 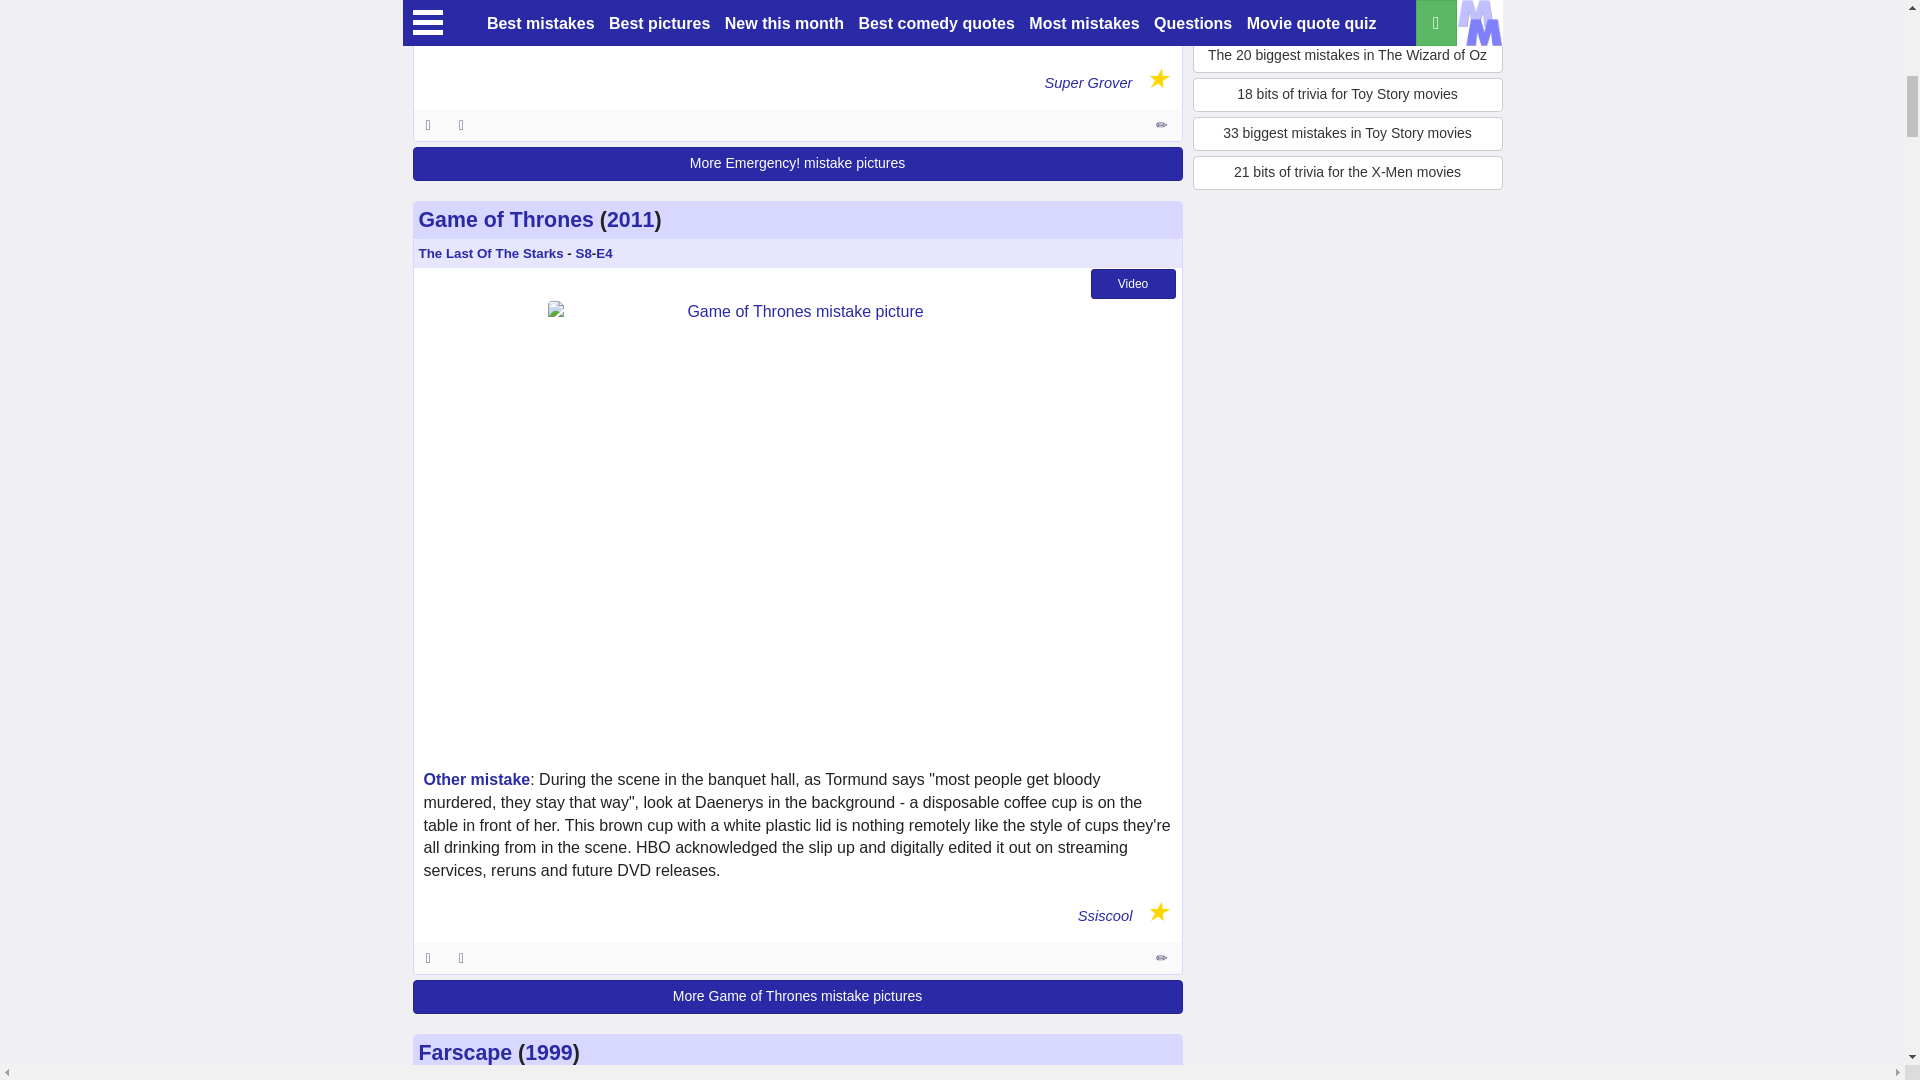 What do you see at coordinates (1163, 958) in the screenshot?
I see `Entry 299470` at bounding box center [1163, 958].